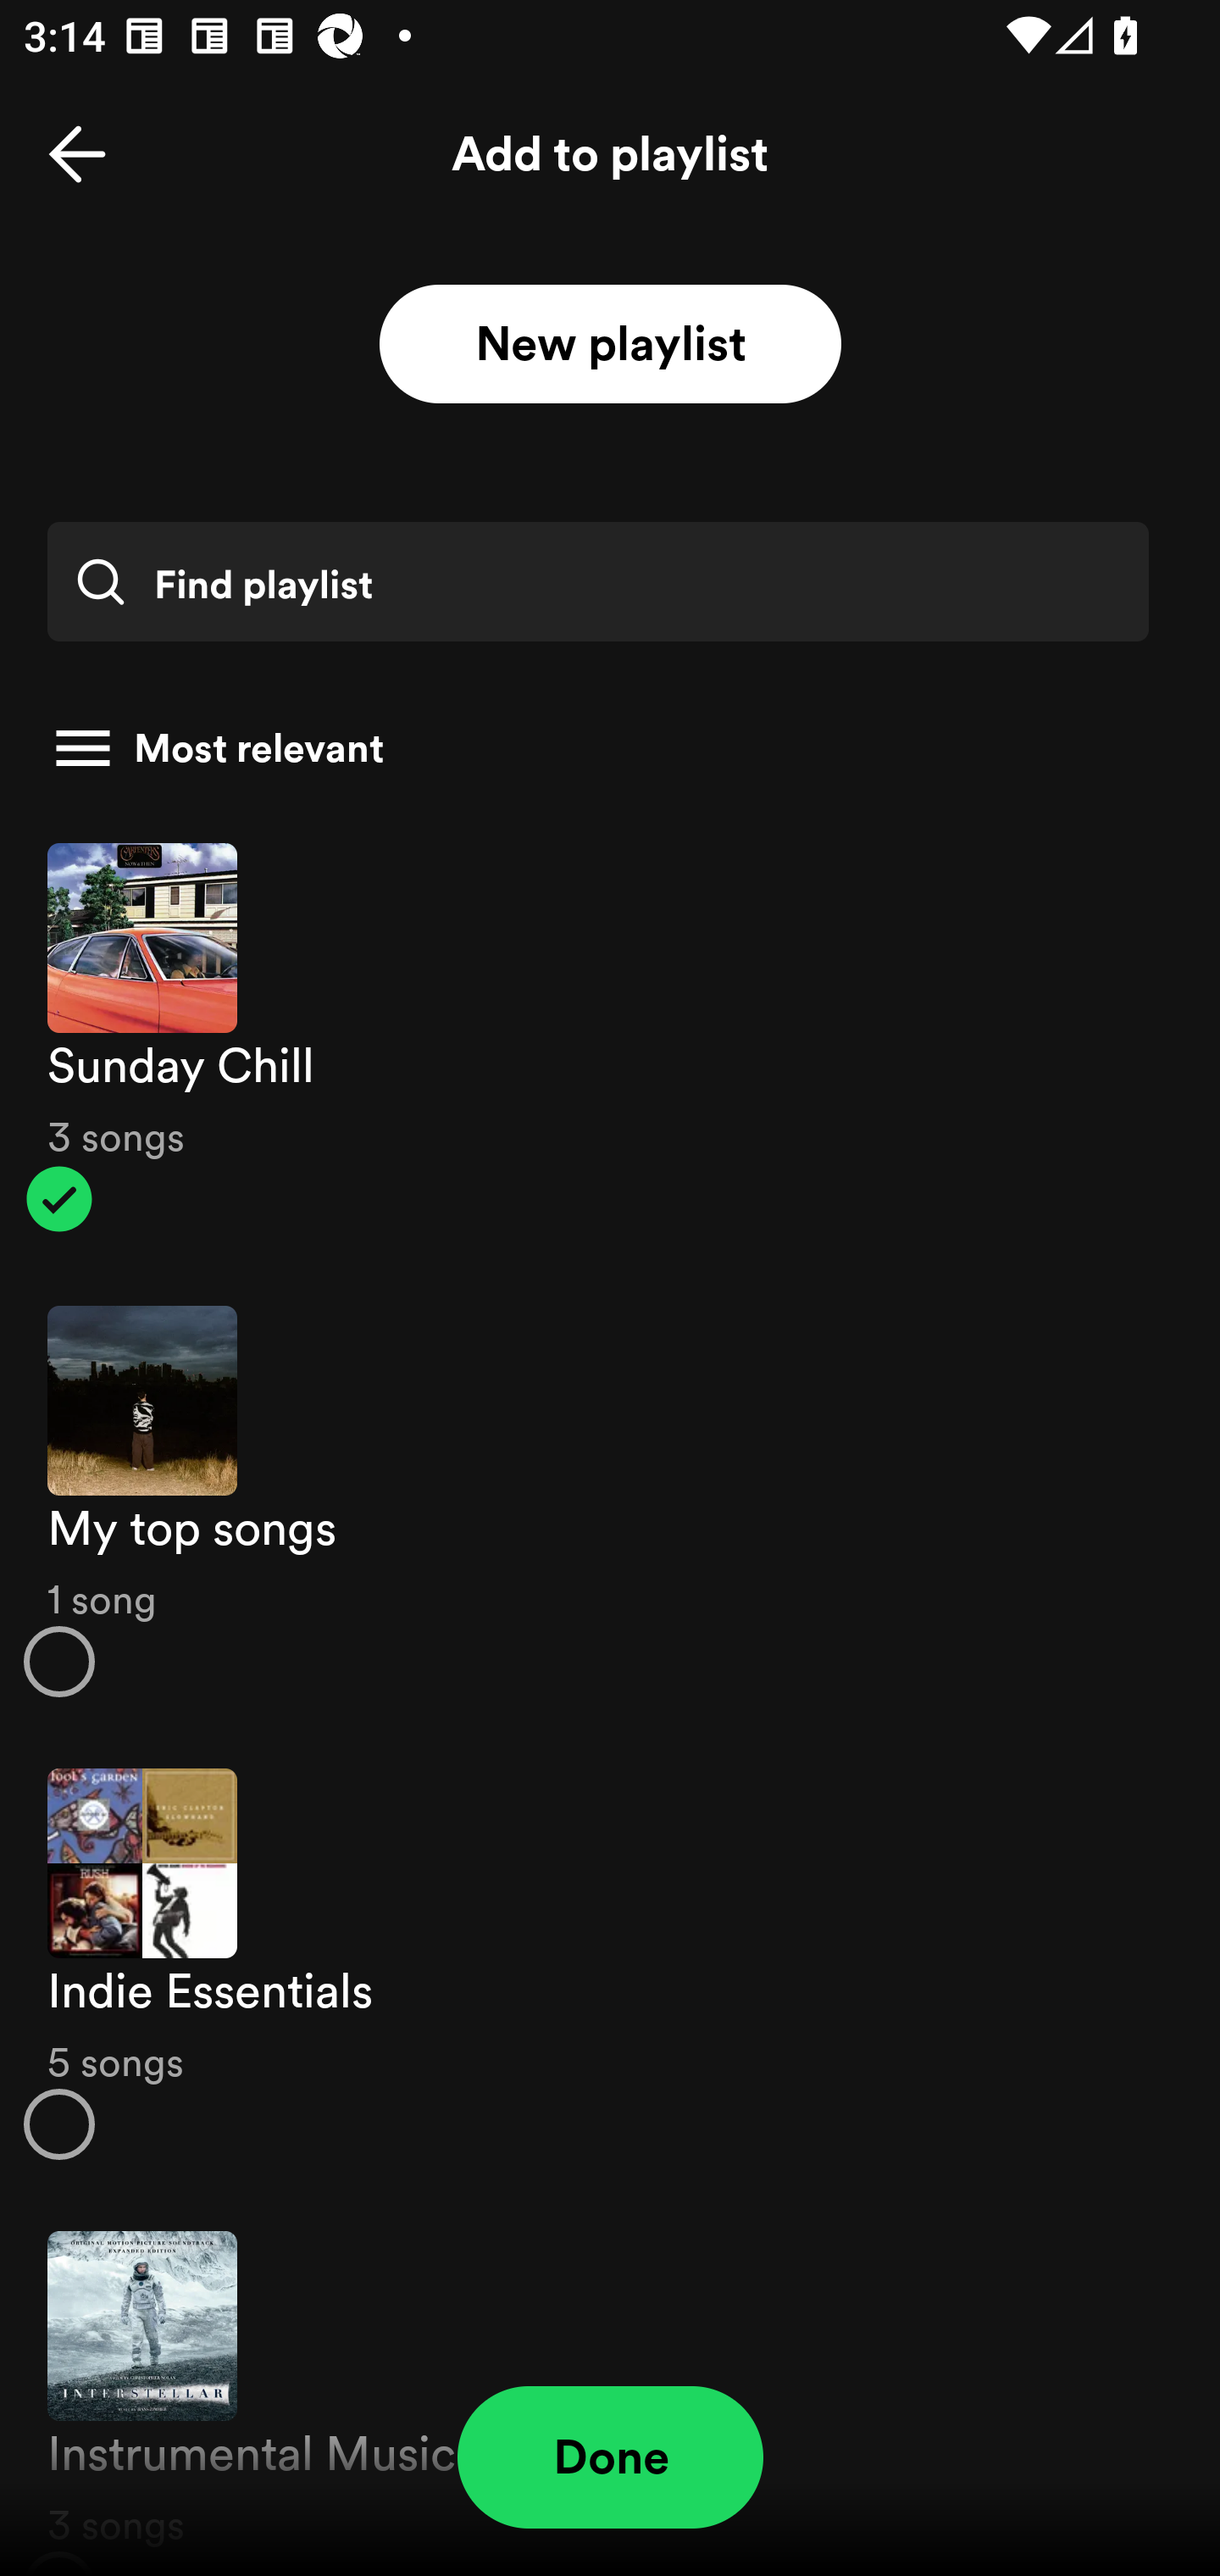 Image resolution: width=1220 pixels, height=2576 pixels. Describe the element at coordinates (610, 1964) in the screenshot. I see `Indie Essentials 5 songs` at that location.